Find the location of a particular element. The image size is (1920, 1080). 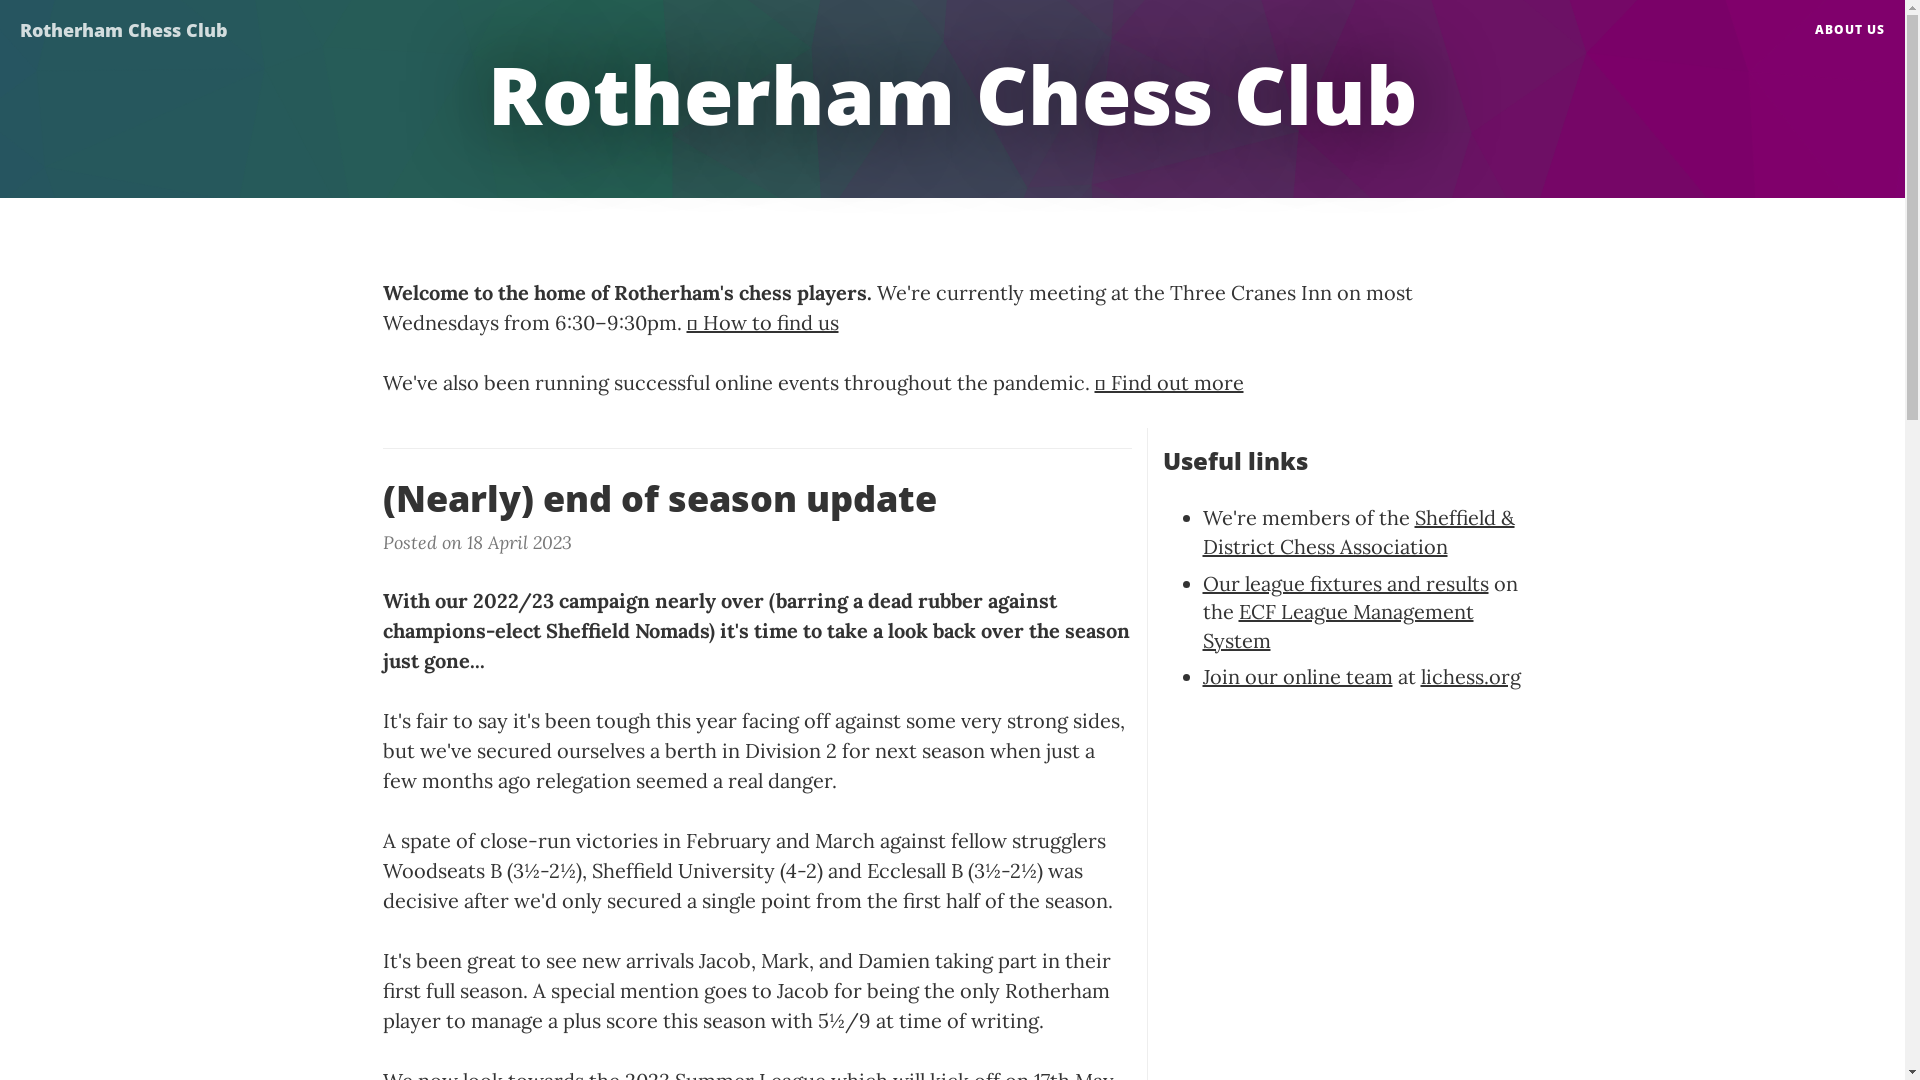

(Nearly) end of season update is located at coordinates (756, 499).